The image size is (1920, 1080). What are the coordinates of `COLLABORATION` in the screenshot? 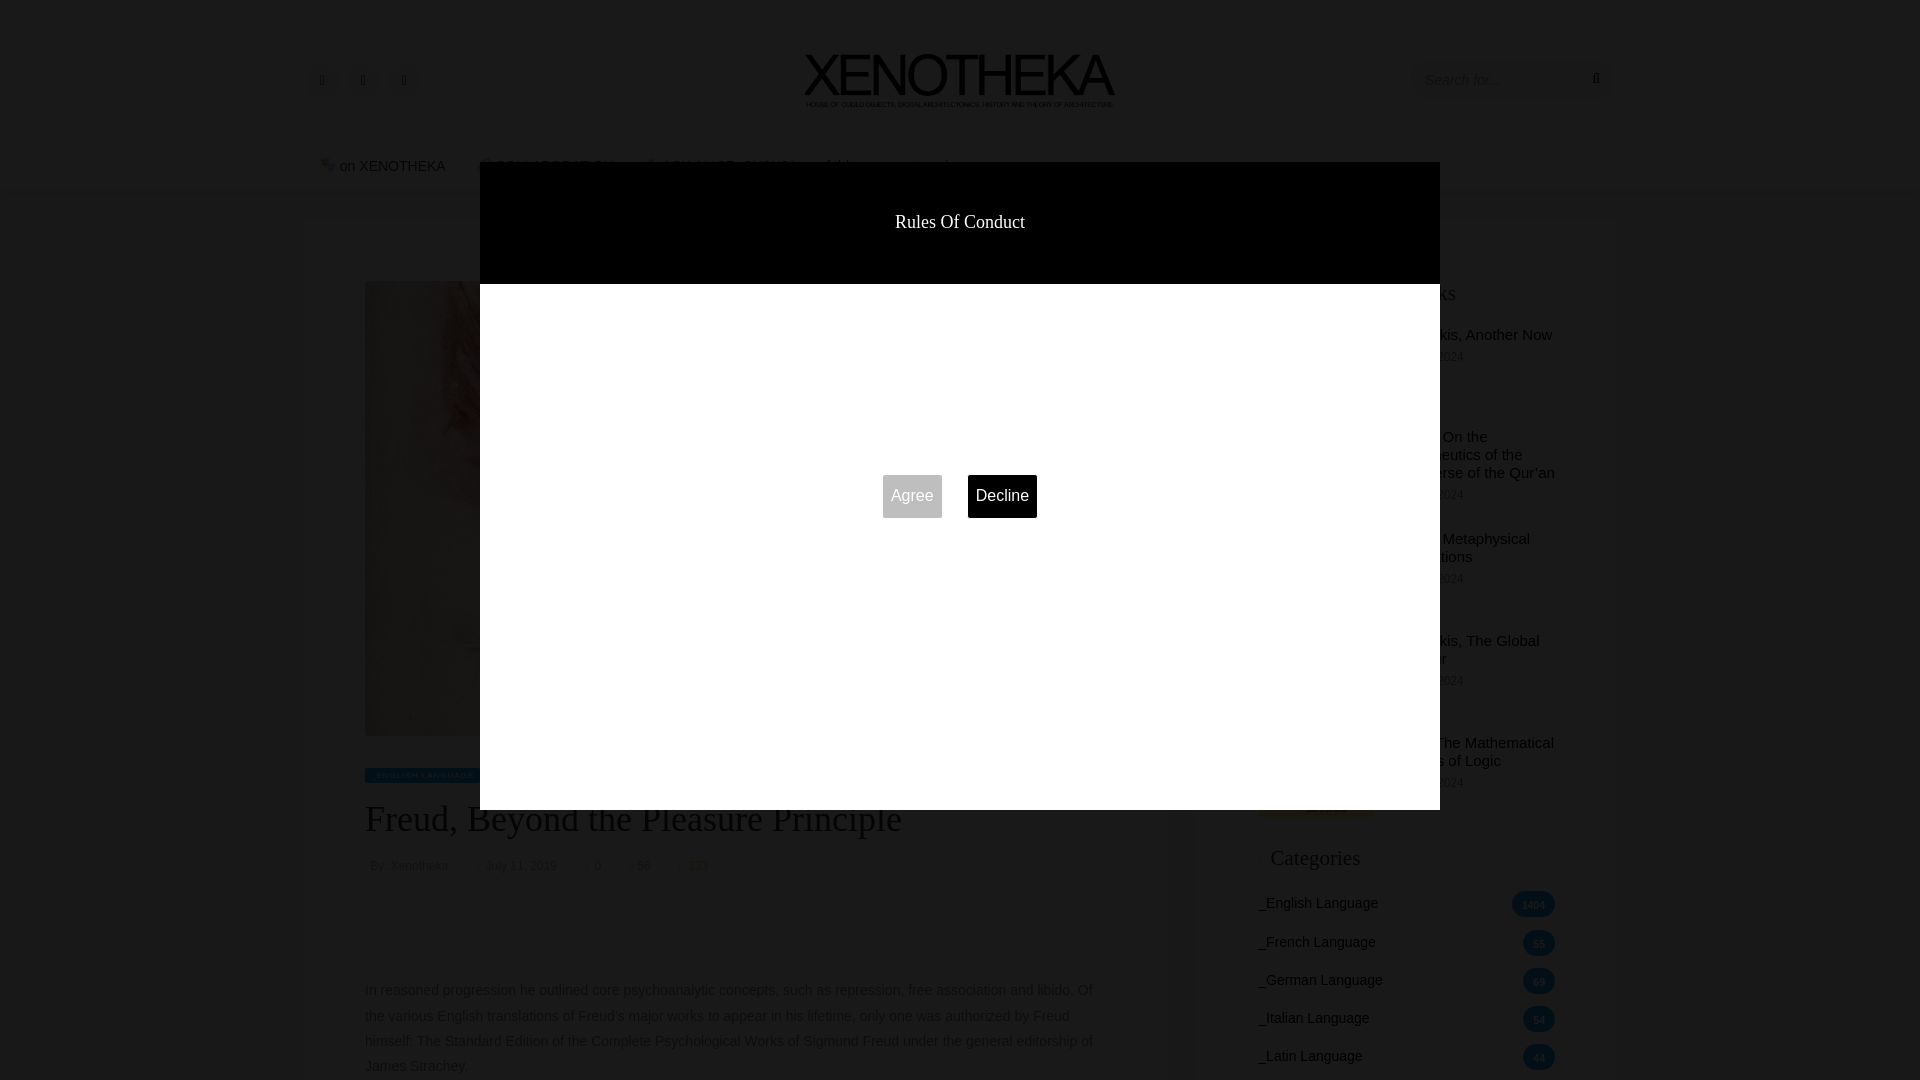 It's located at (544, 166).